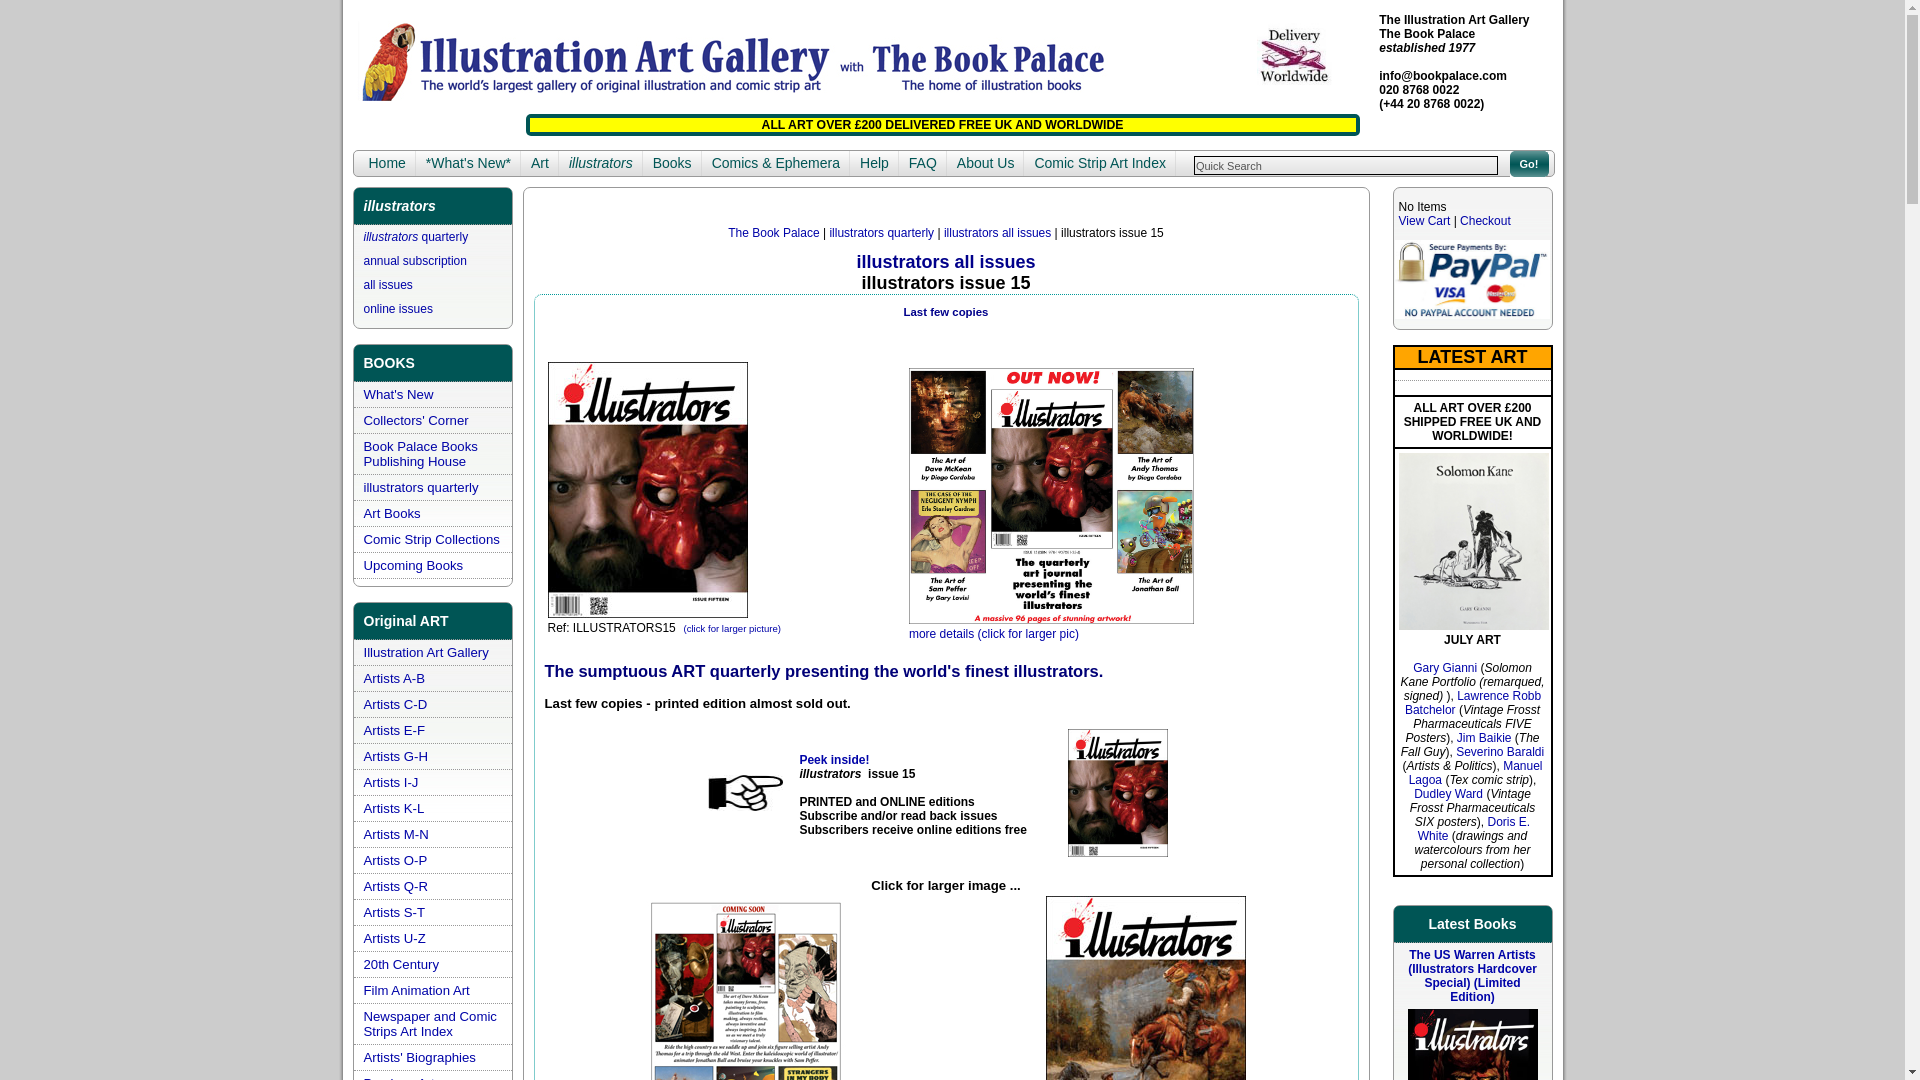  Describe the element at coordinates (416, 237) in the screenshot. I see `illustrators quarterly` at that location.